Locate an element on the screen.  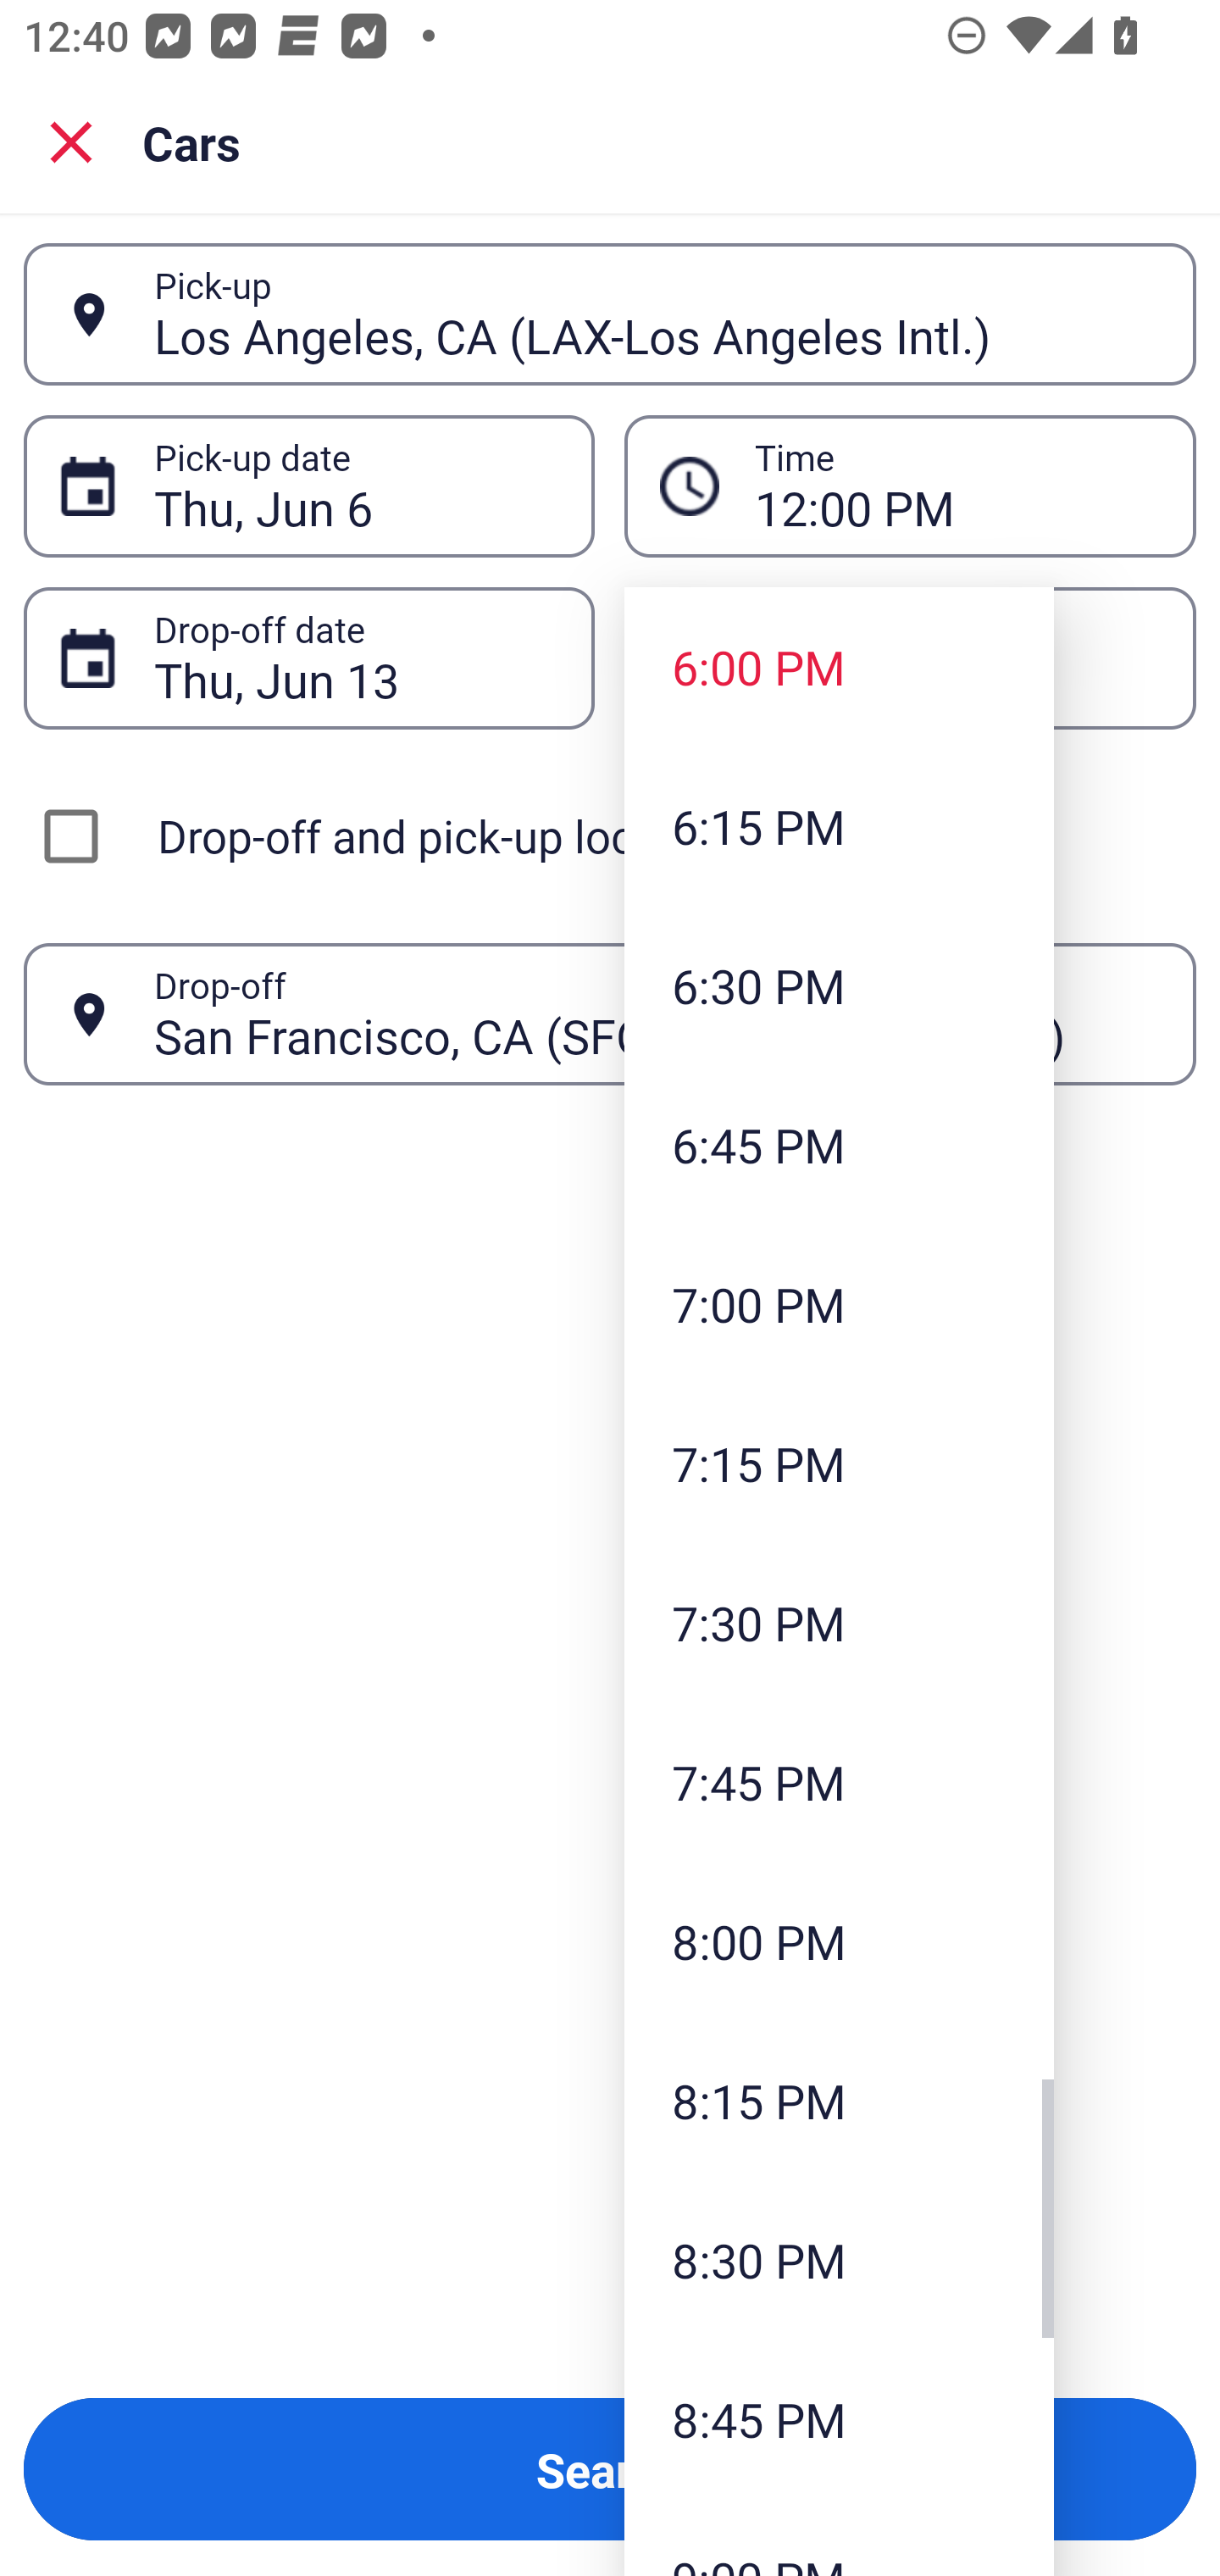
8:30 PM is located at coordinates (839, 2259).